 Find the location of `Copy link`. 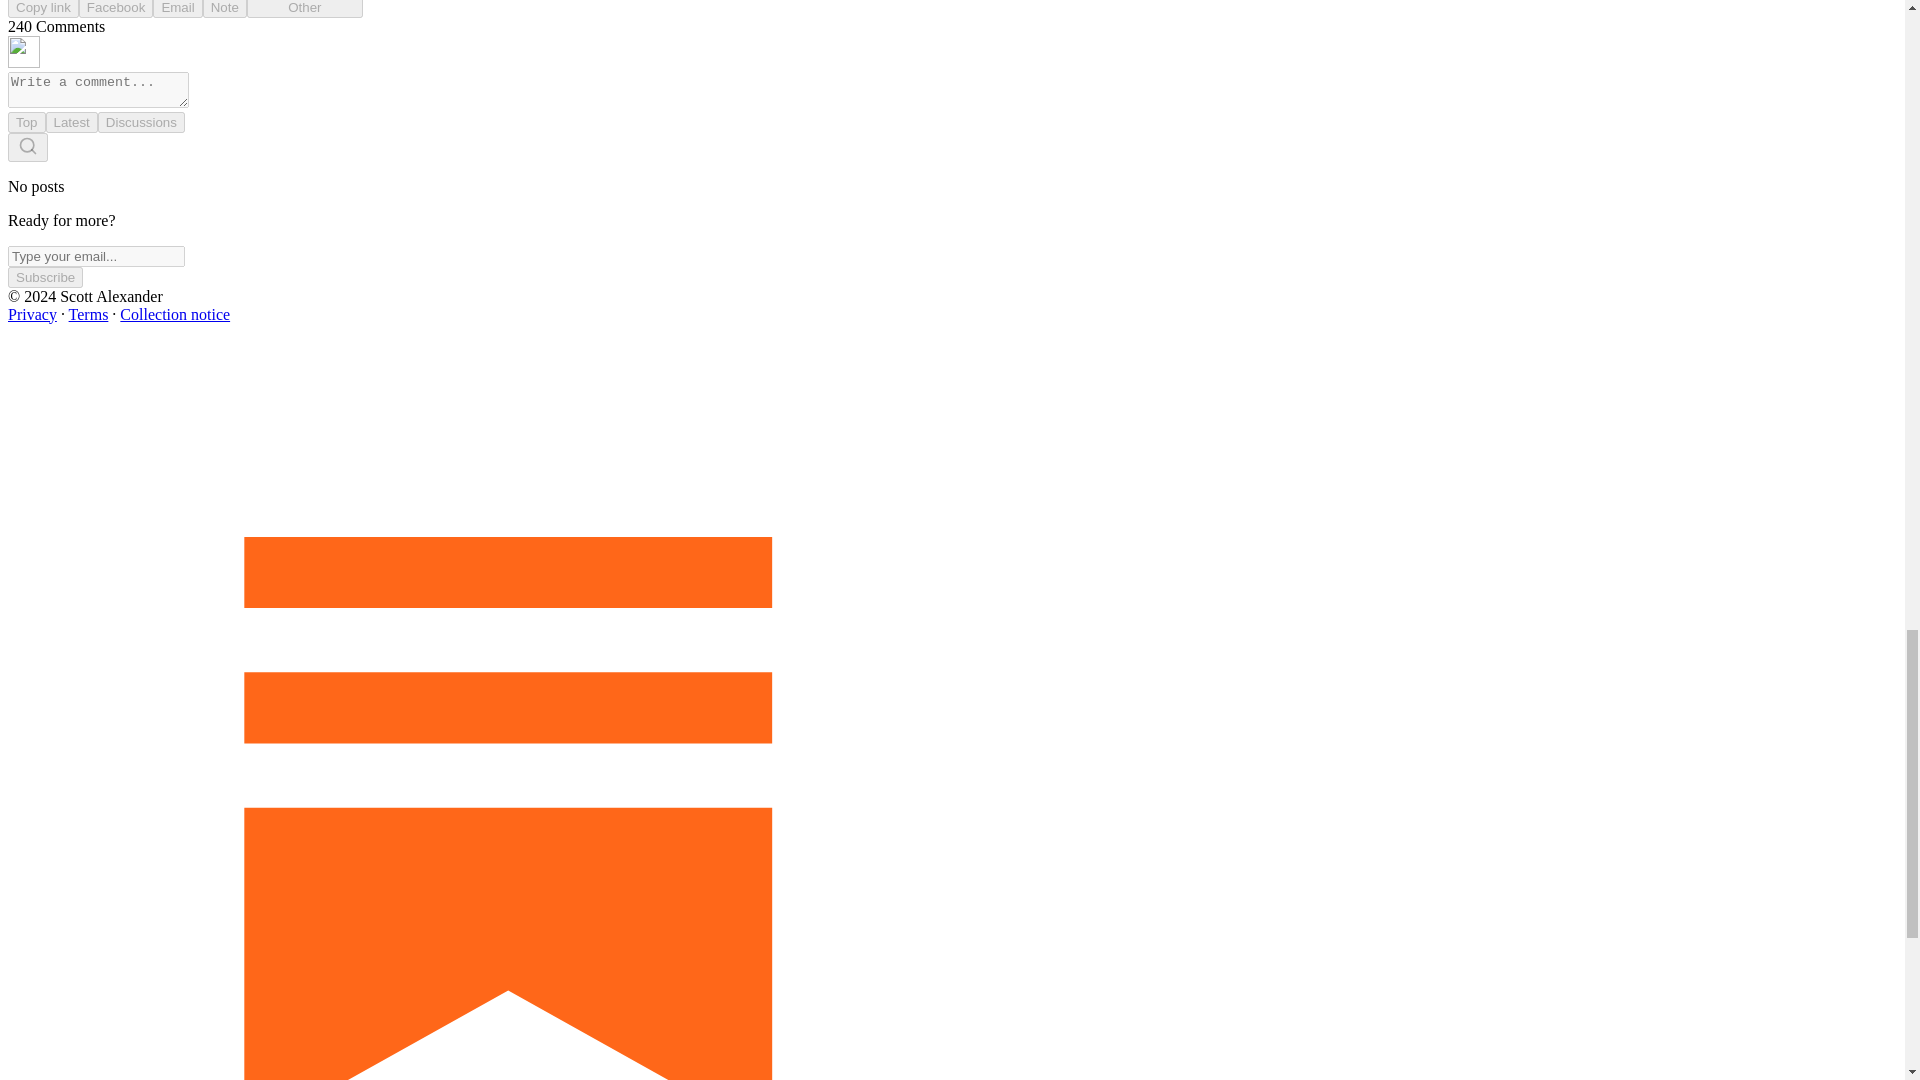

Copy link is located at coordinates (42, 9).